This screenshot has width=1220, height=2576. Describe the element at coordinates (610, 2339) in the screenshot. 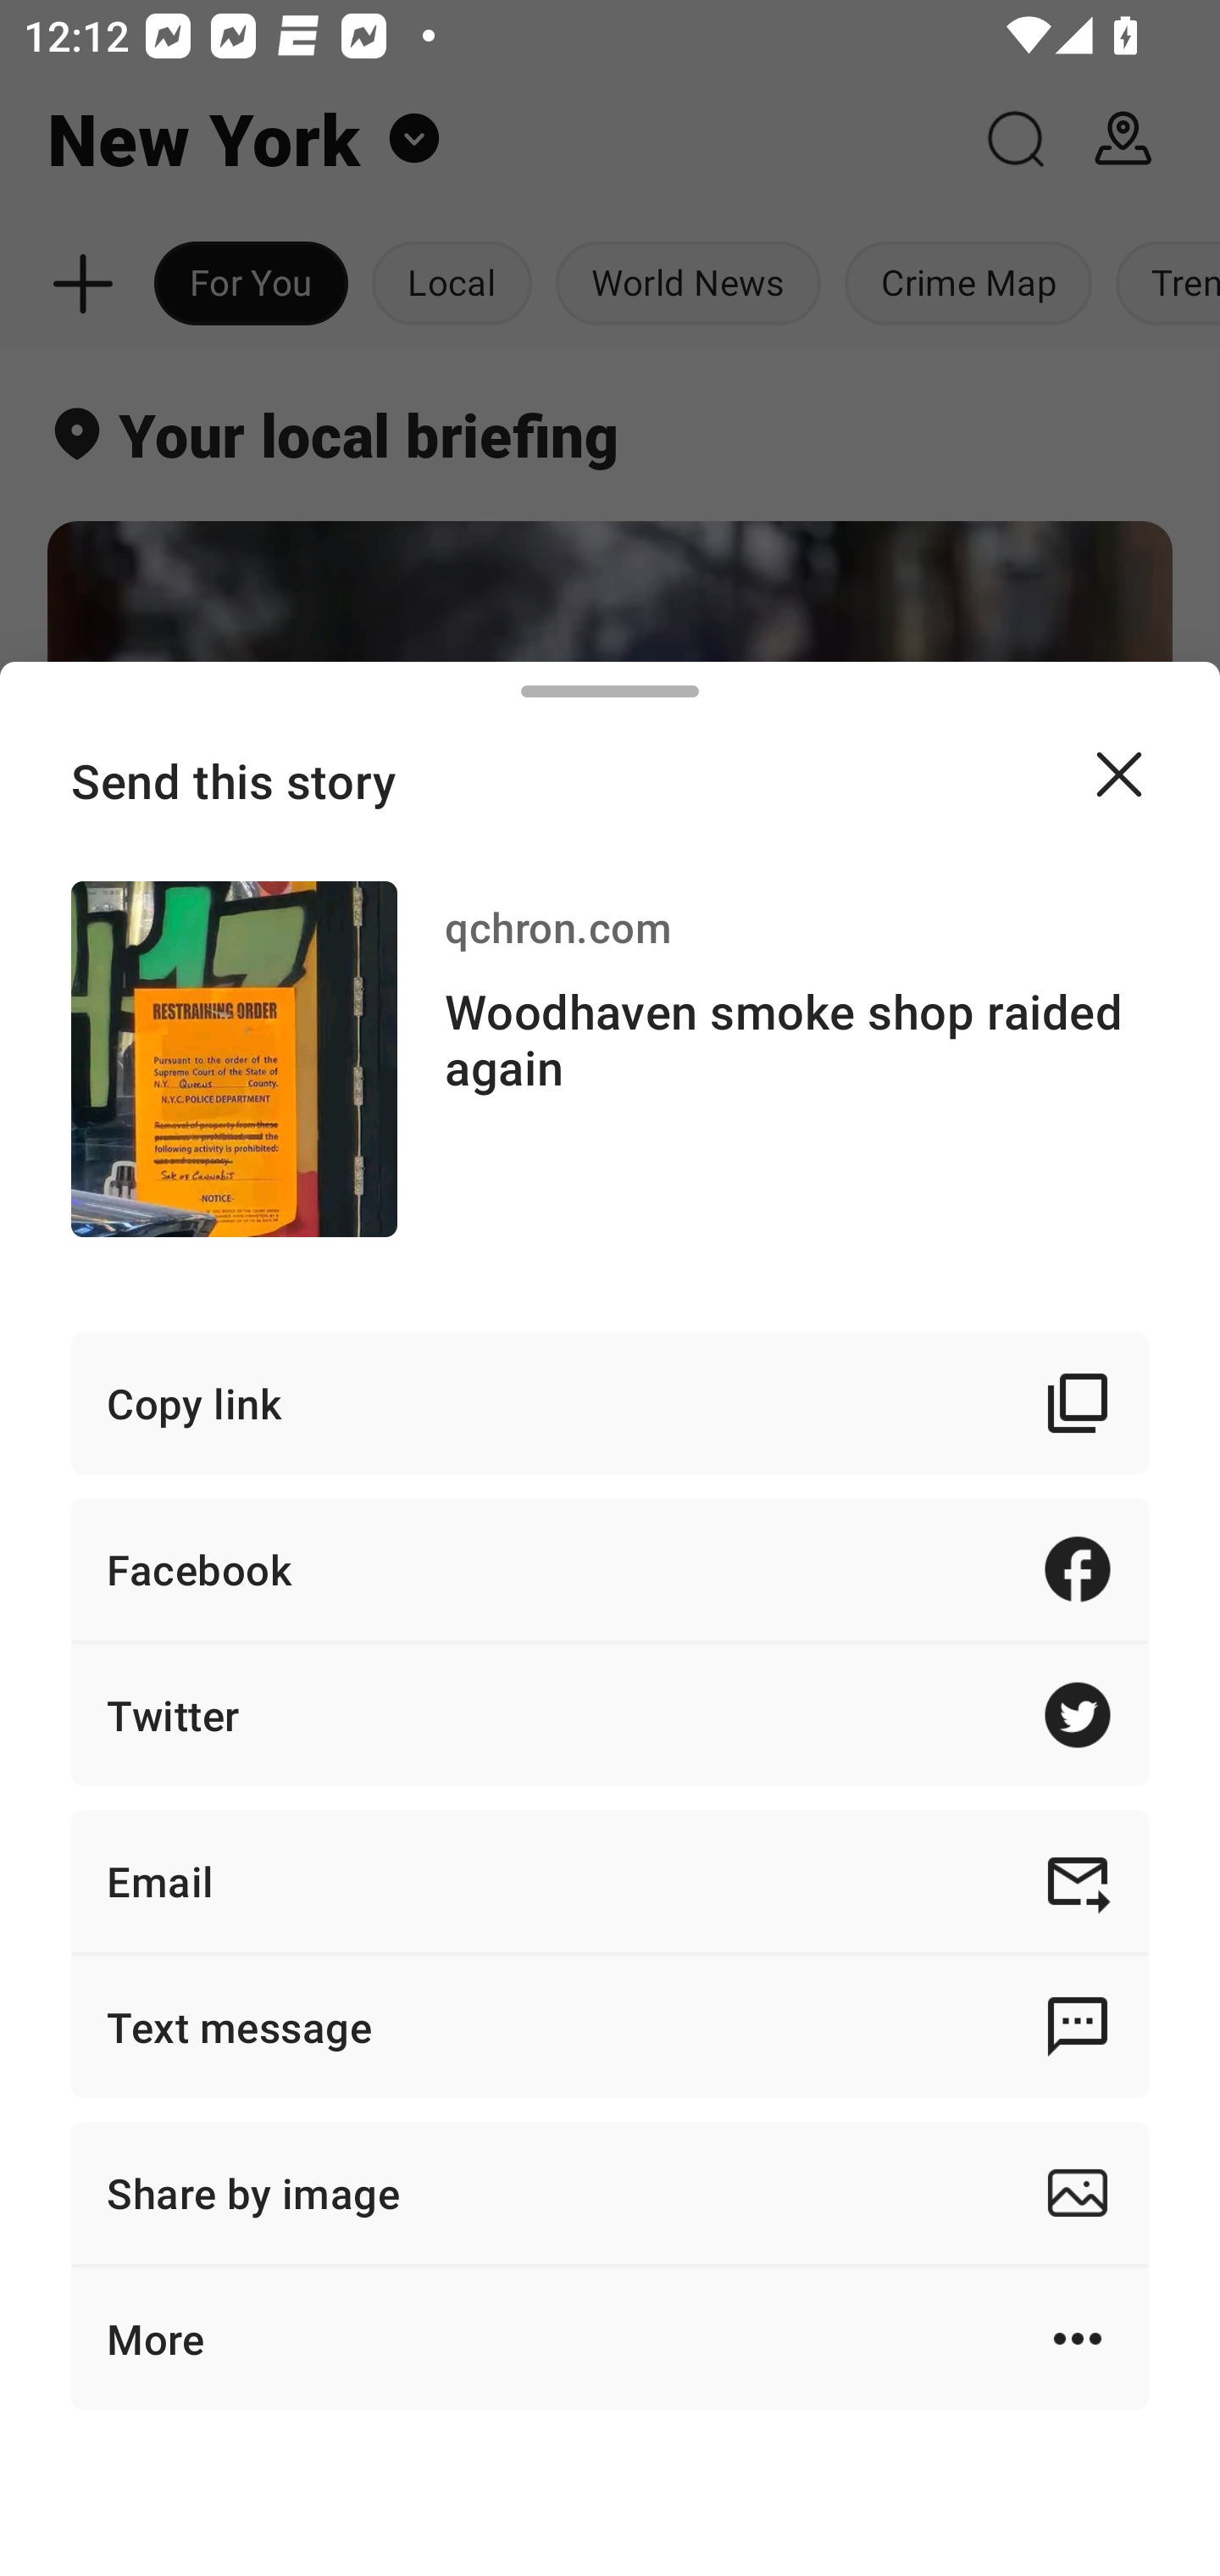

I see `More` at that location.